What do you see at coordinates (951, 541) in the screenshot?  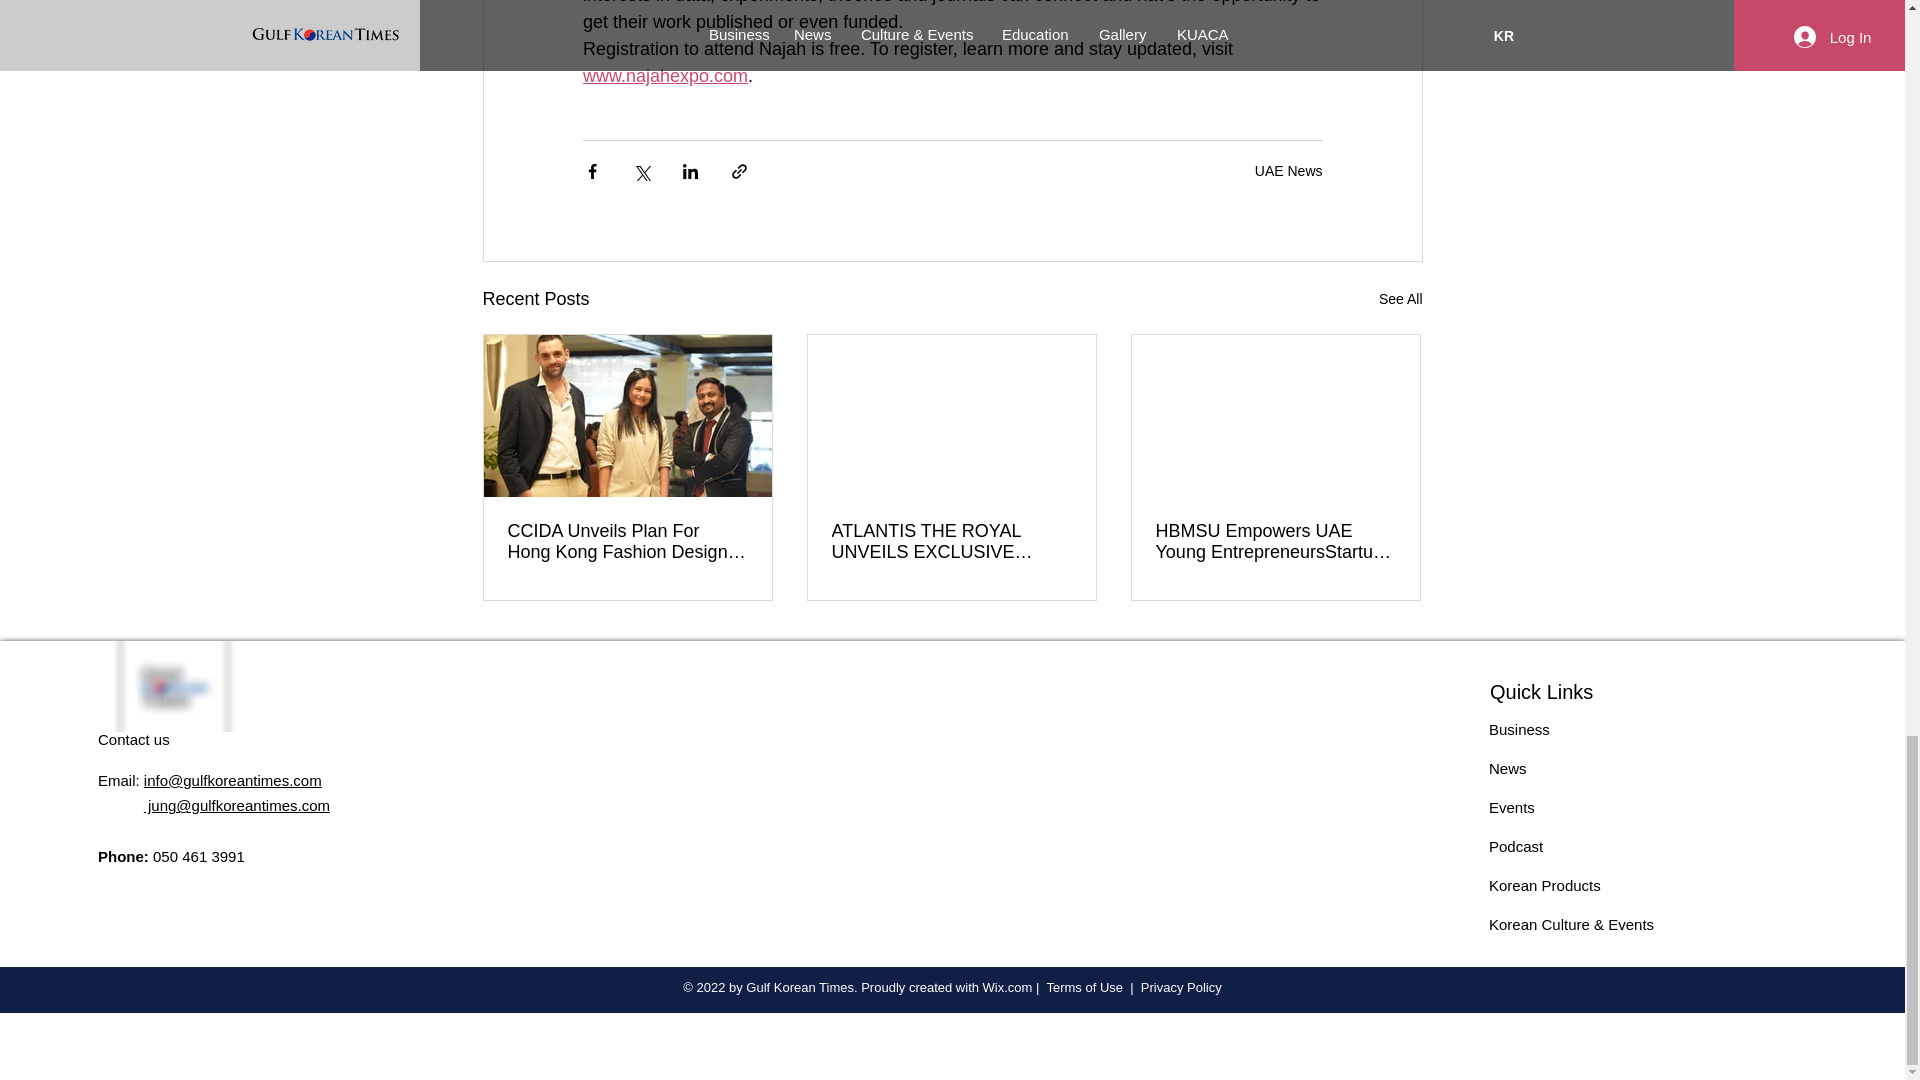 I see `ATLANTIS THE ROYAL UNVEILS EXCLUSIVE SUMMER OFFER` at bounding box center [951, 541].